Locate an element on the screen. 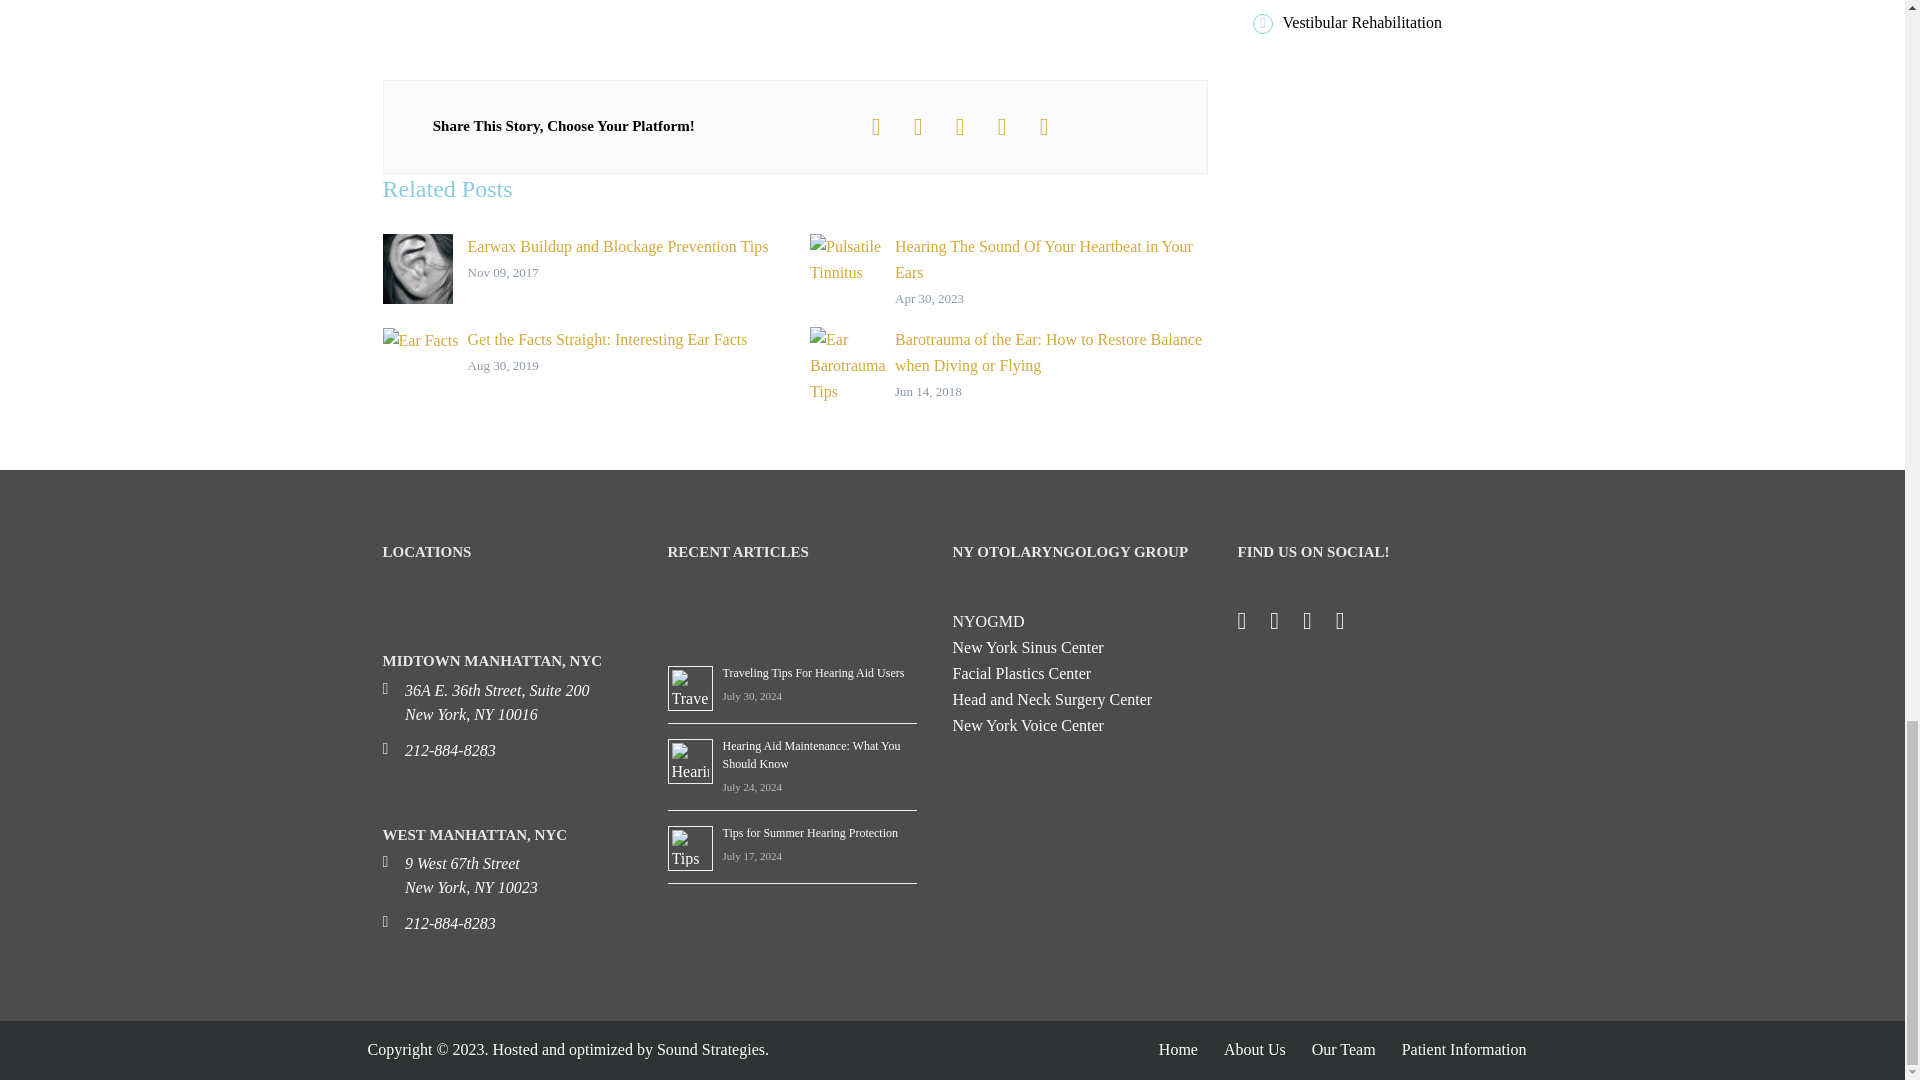 The image size is (1920, 1080). Get the Facts Straight: Interesting Ear Facts is located at coordinates (580, 353).